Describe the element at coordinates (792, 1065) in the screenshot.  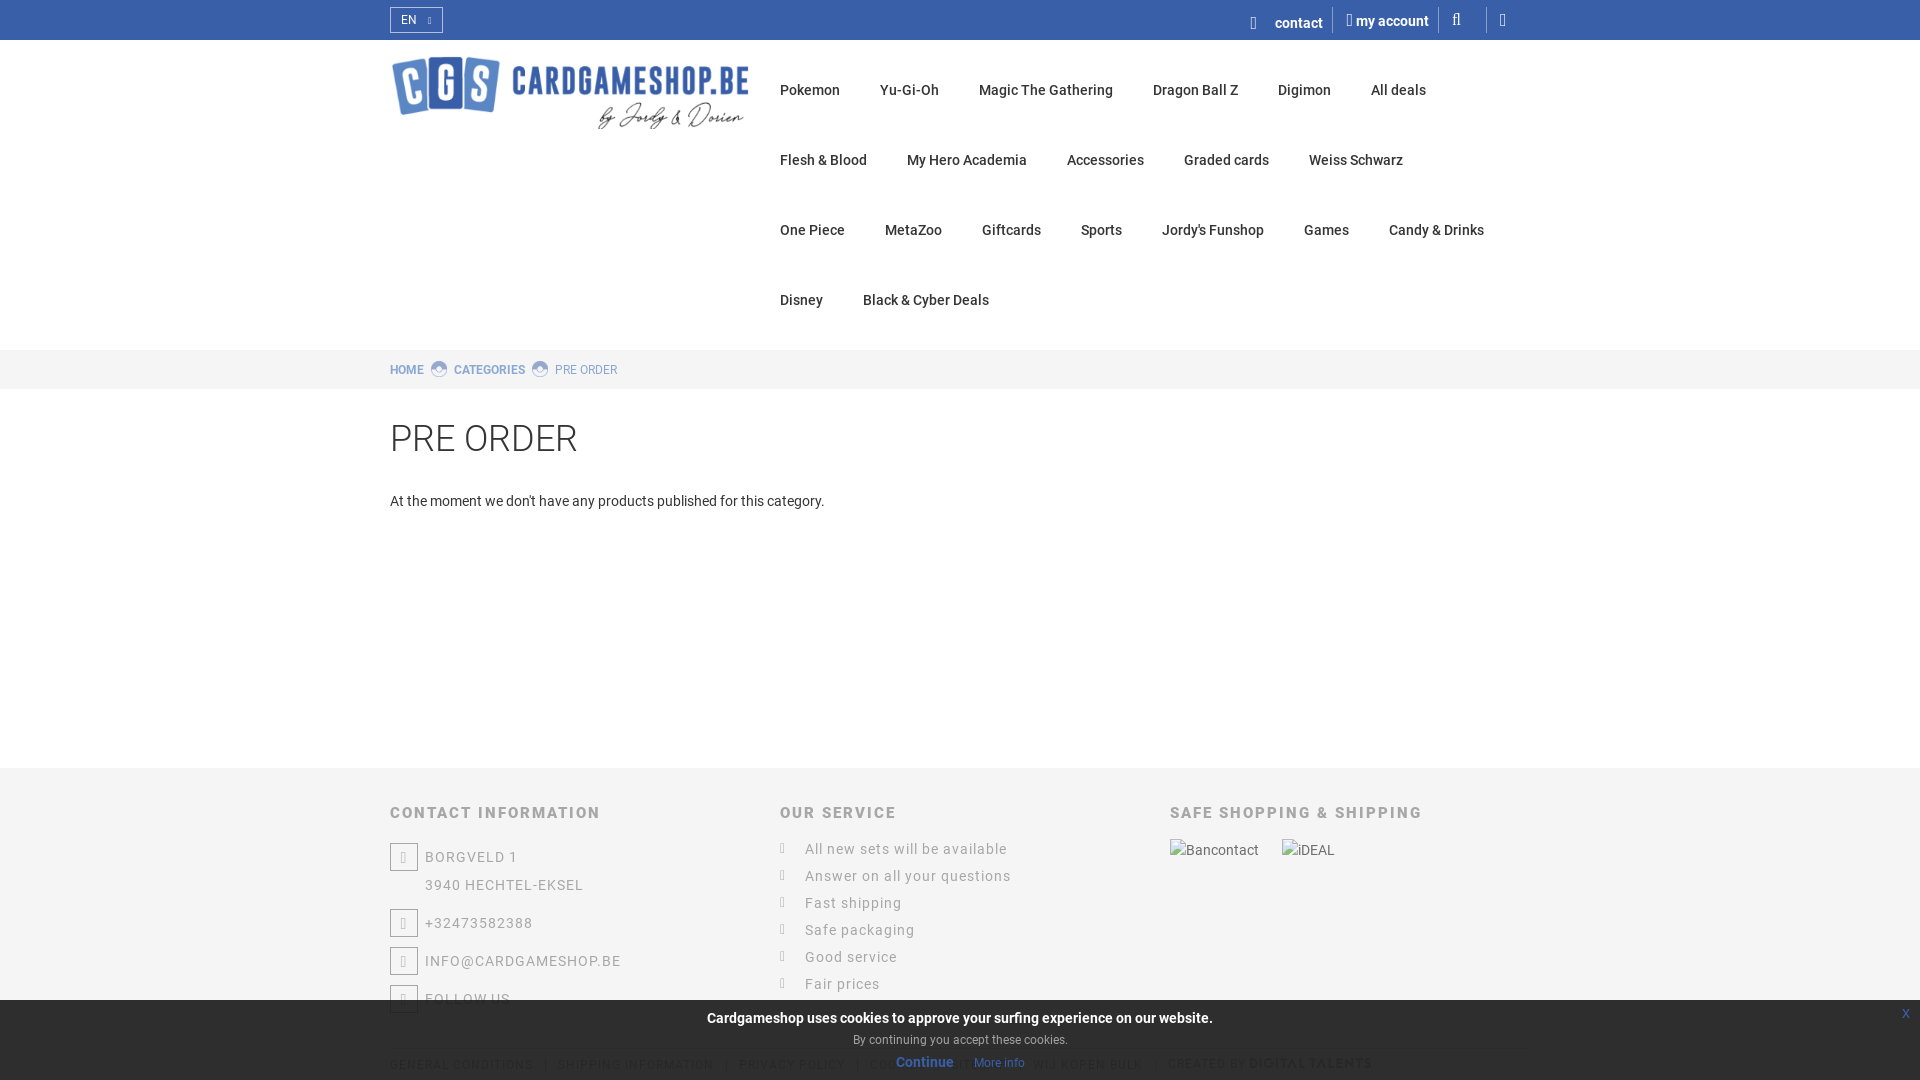
I see `PRIVACY POLICY` at that location.